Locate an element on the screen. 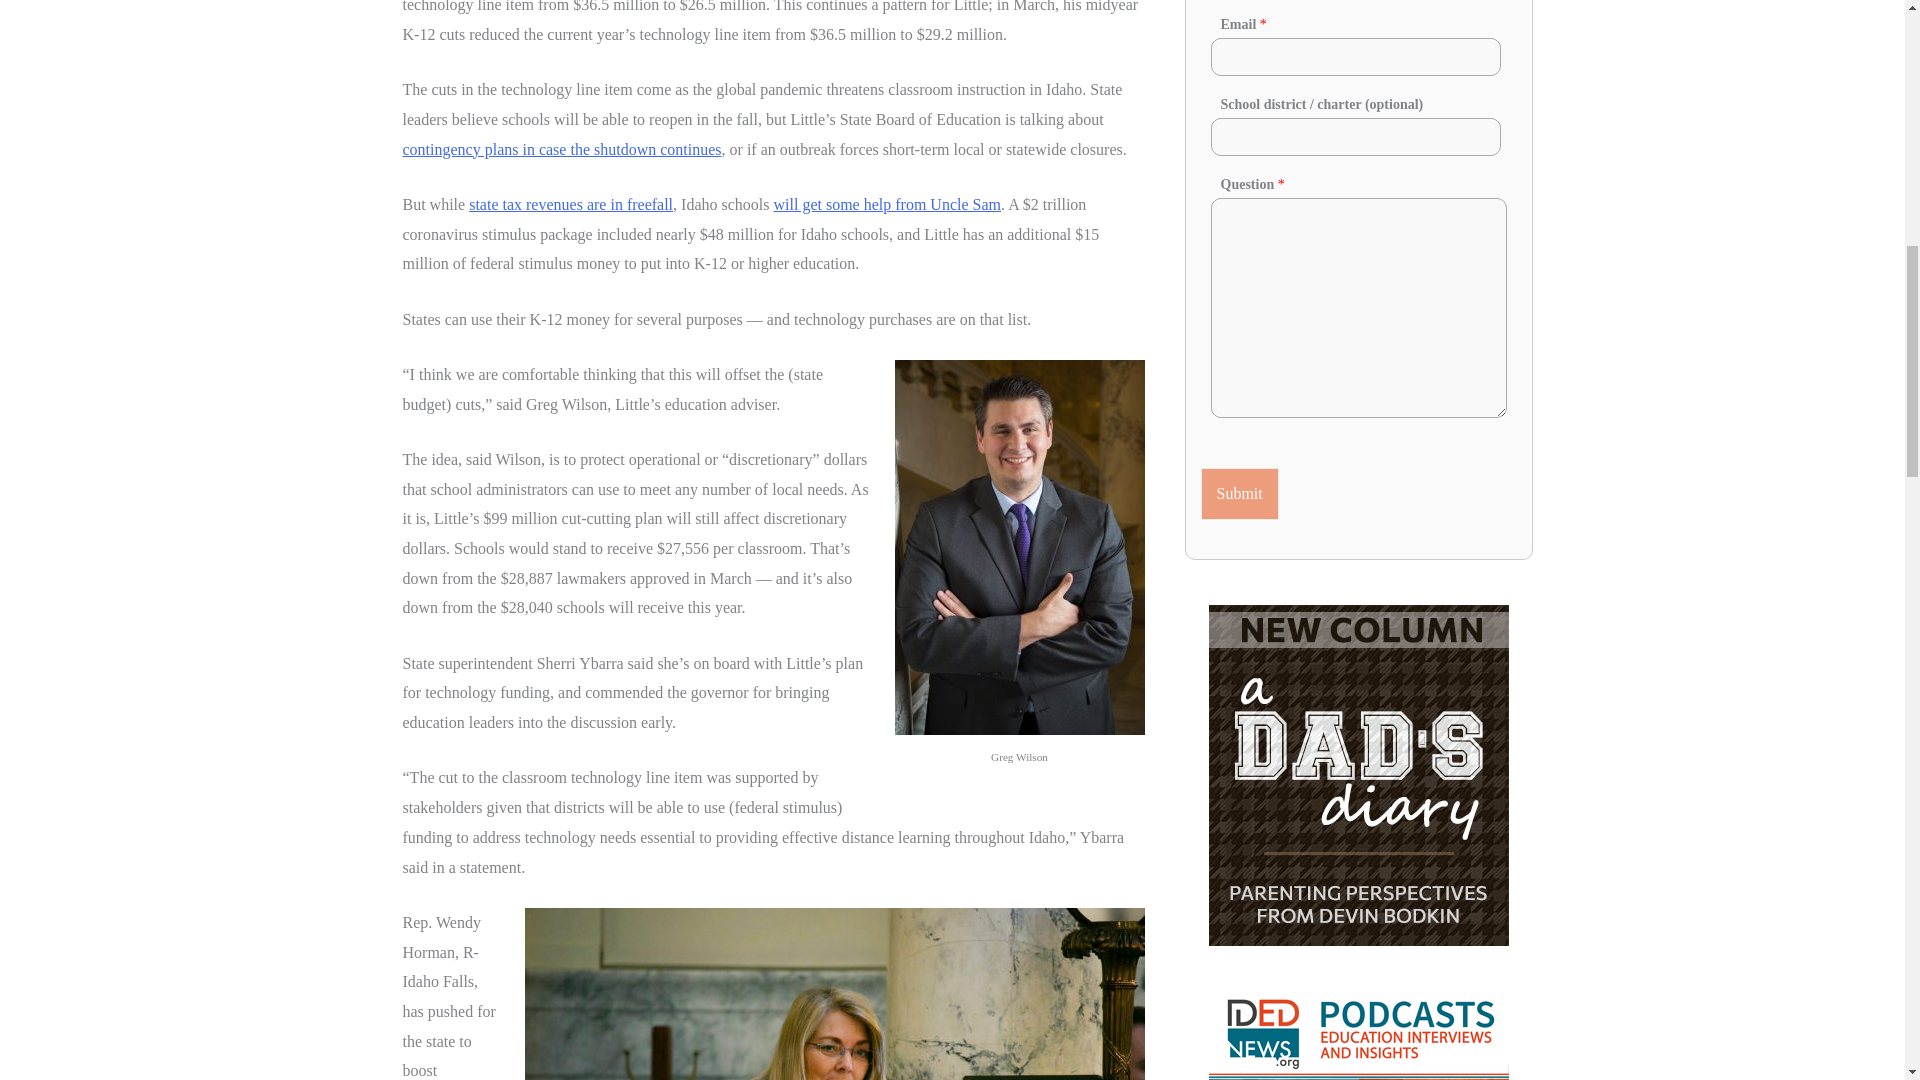  contingency plans in case the shutdown continues is located at coordinates (561, 149).